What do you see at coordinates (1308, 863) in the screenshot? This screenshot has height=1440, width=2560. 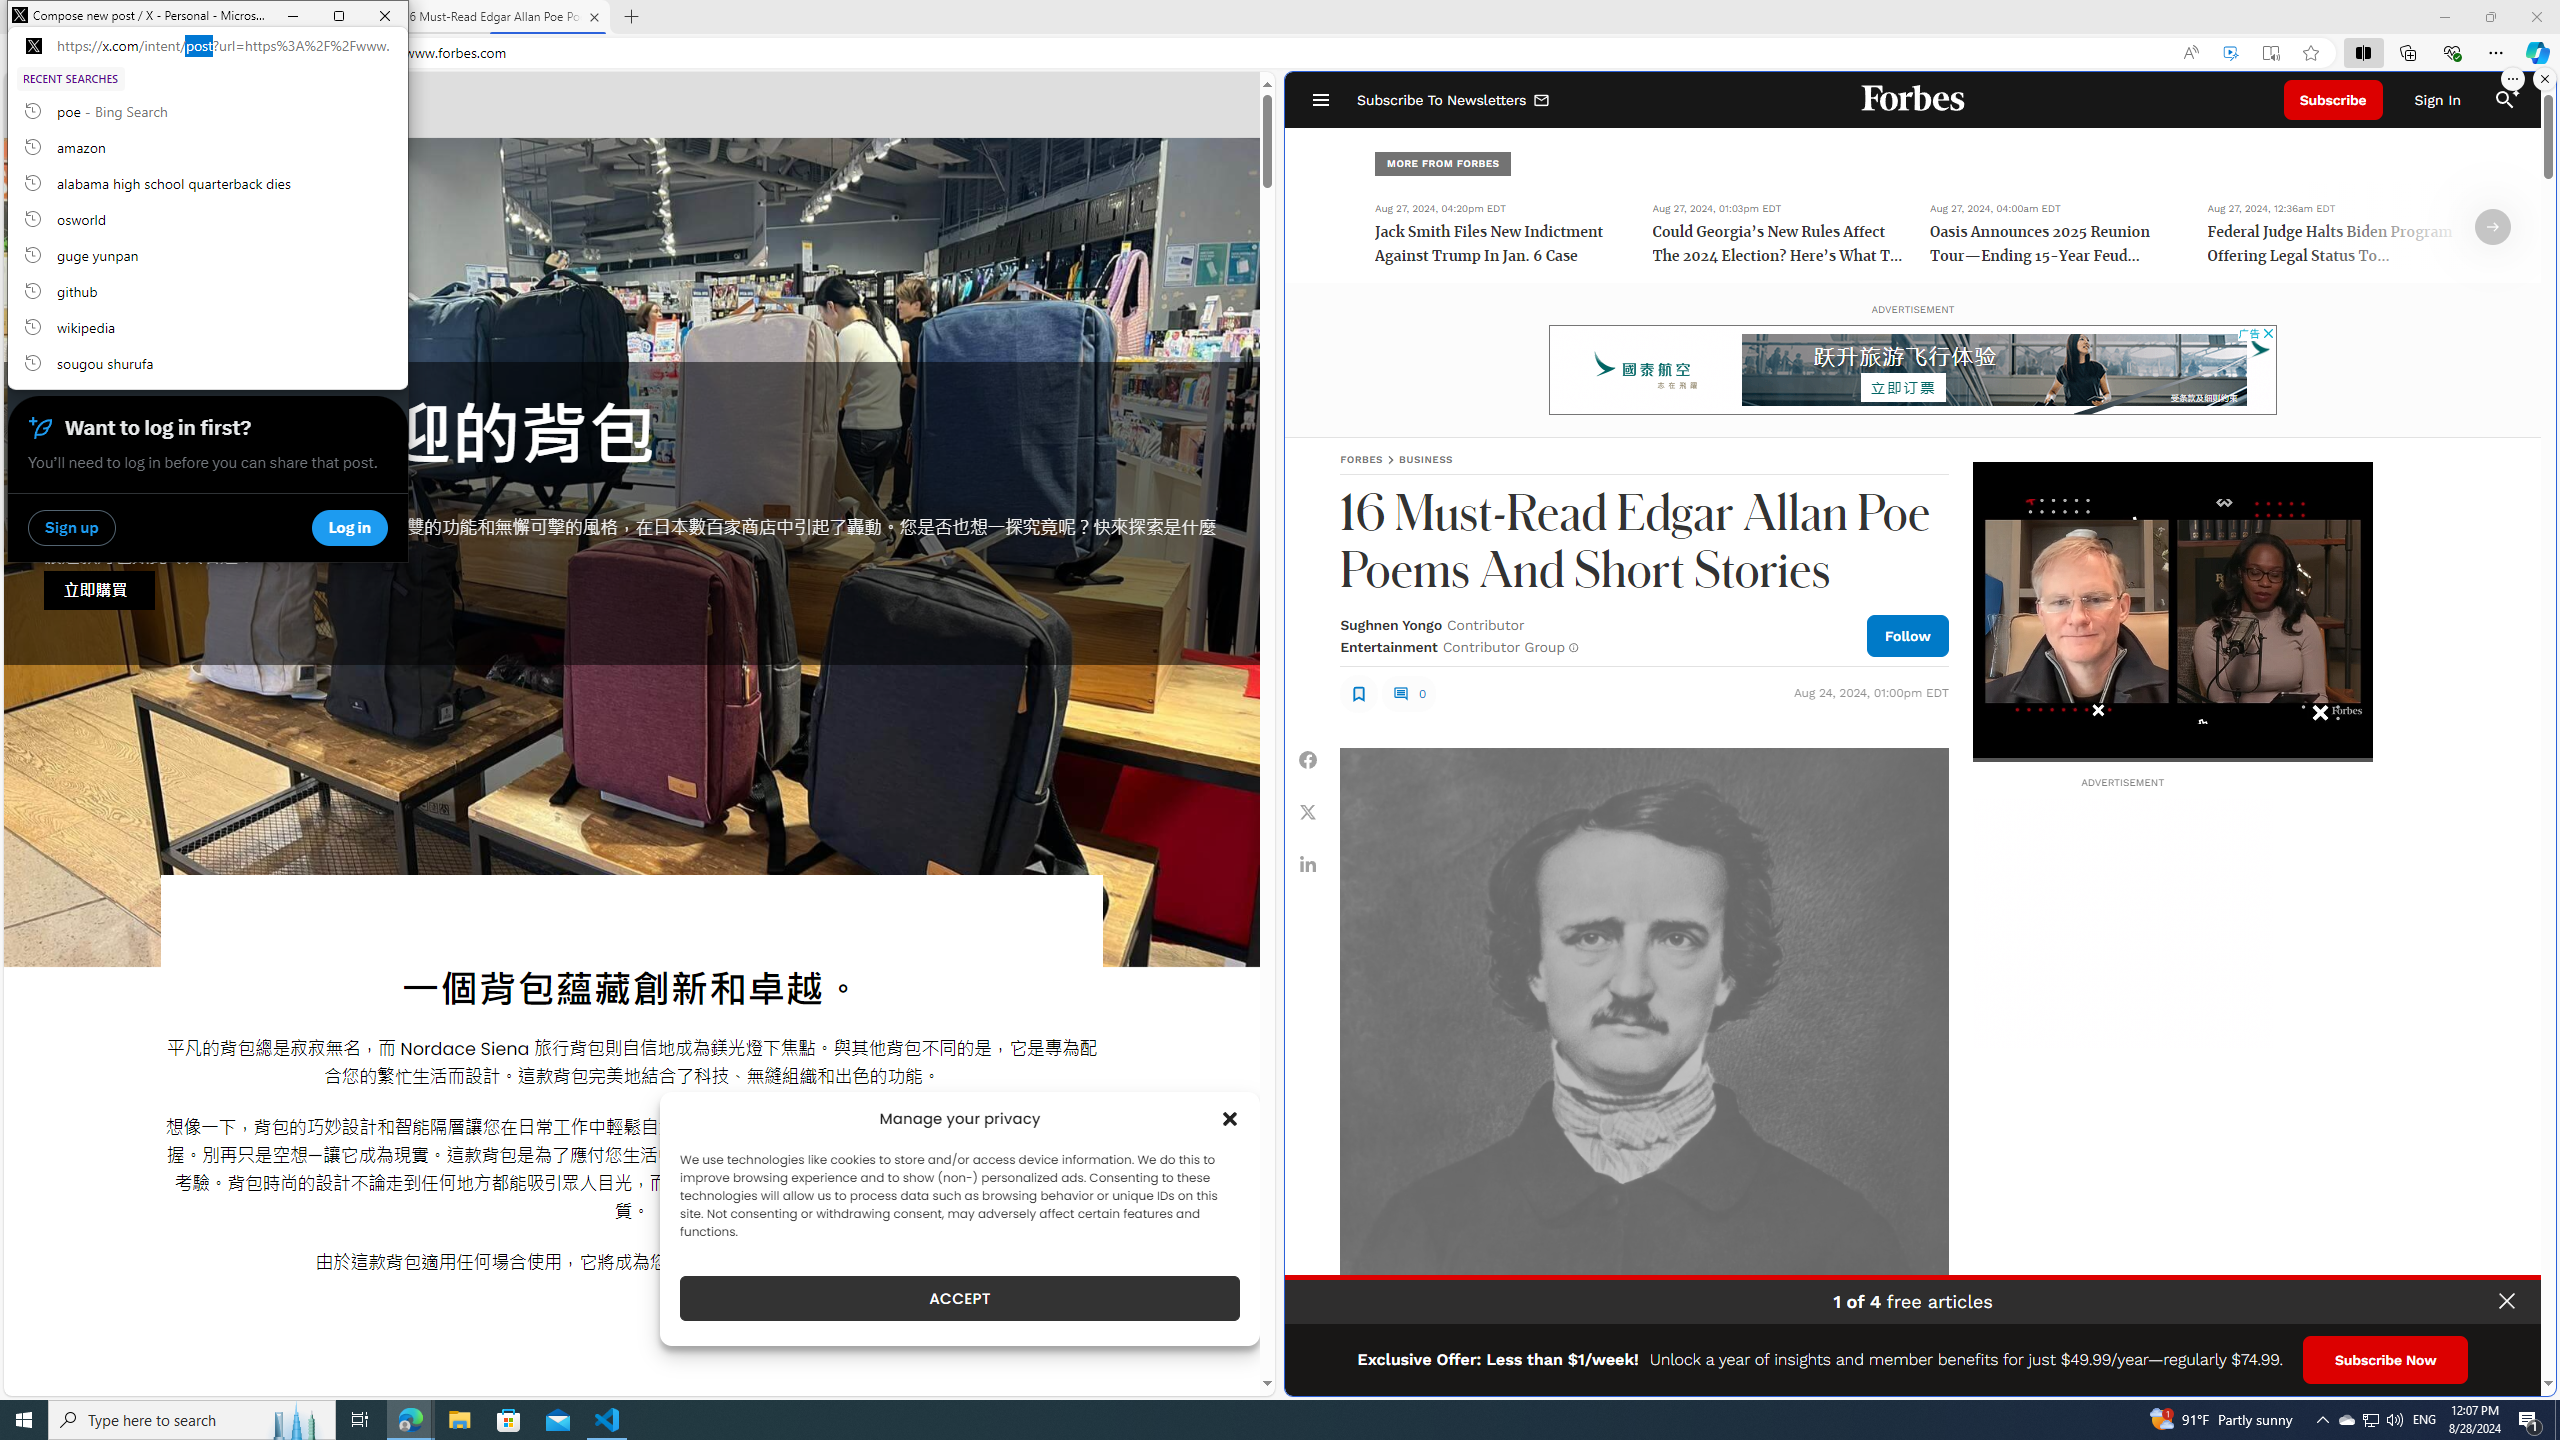 I see `Subscribe Now` at bounding box center [1308, 863].